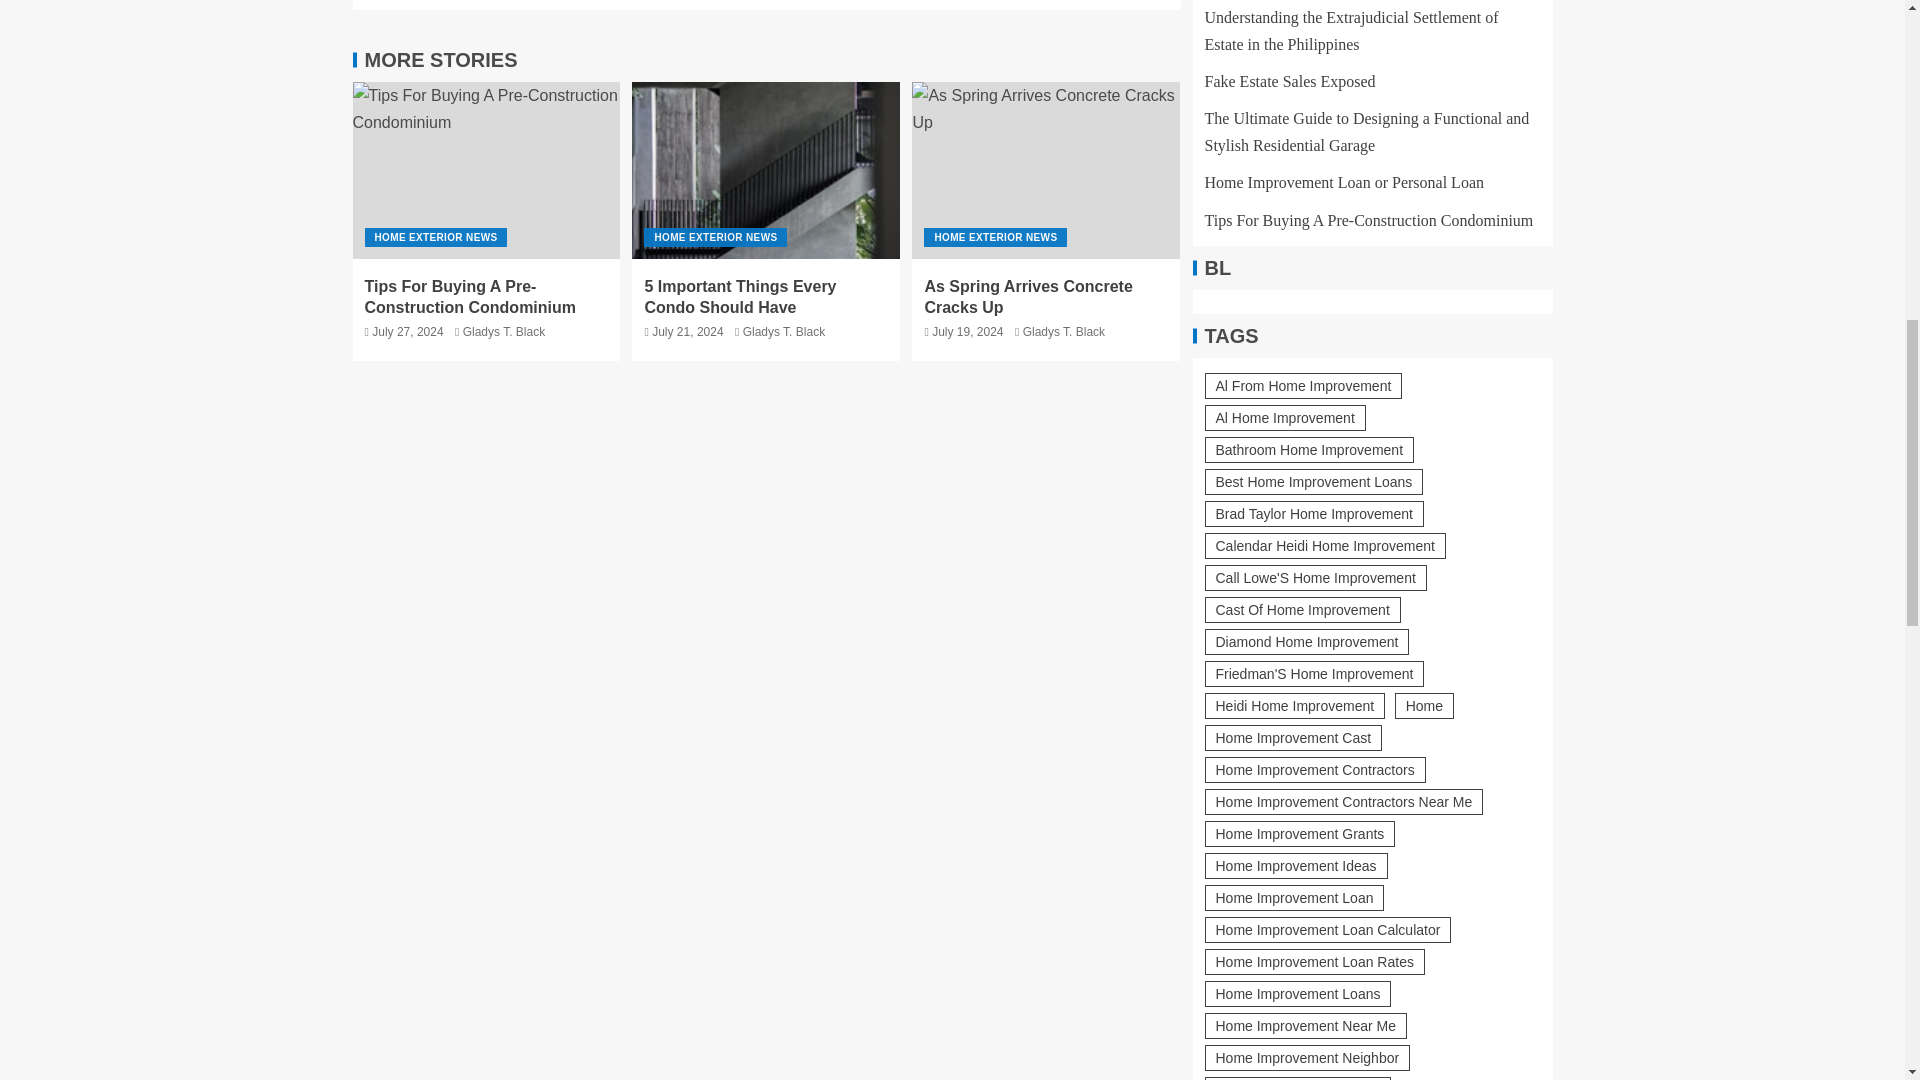  What do you see at coordinates (504, 332) in the screenshot?
I see `Gladys T. Black` at bounding box center [504, 332].